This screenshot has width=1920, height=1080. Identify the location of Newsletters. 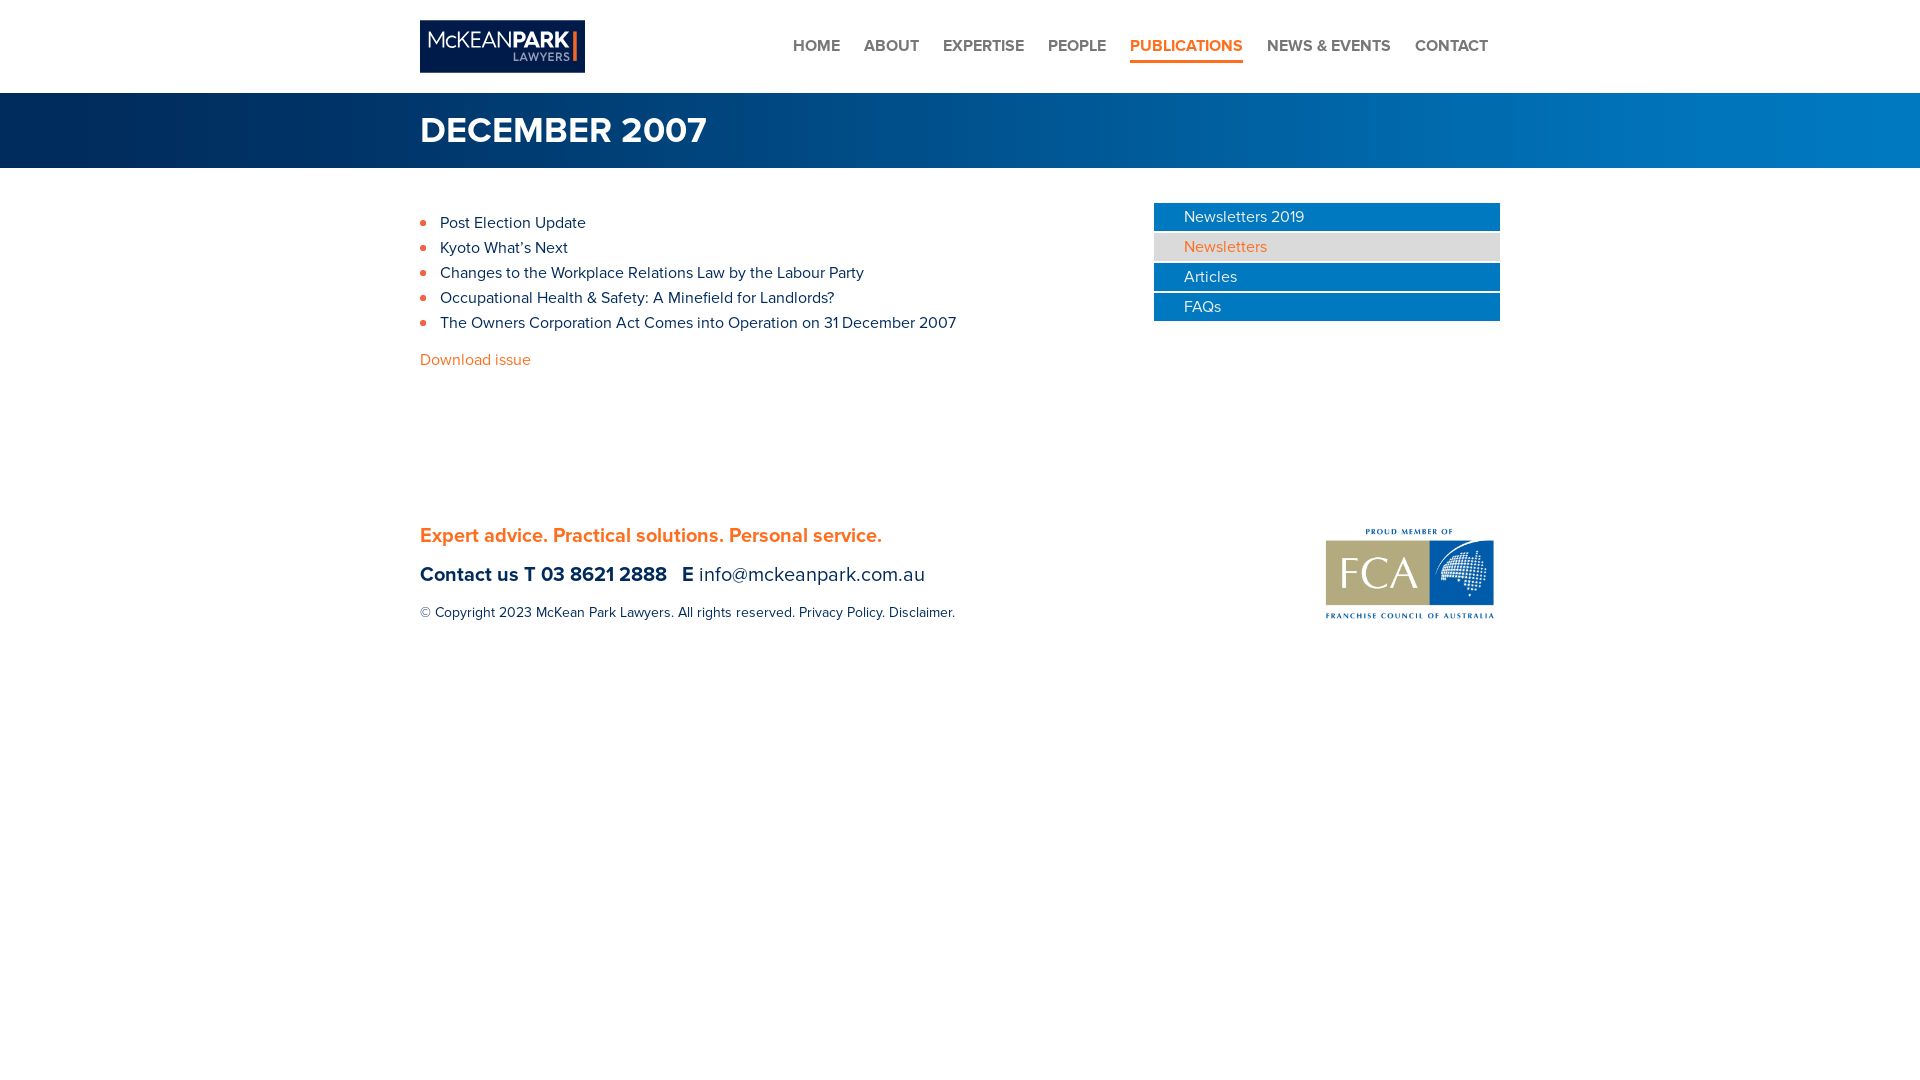
(1327, 247).